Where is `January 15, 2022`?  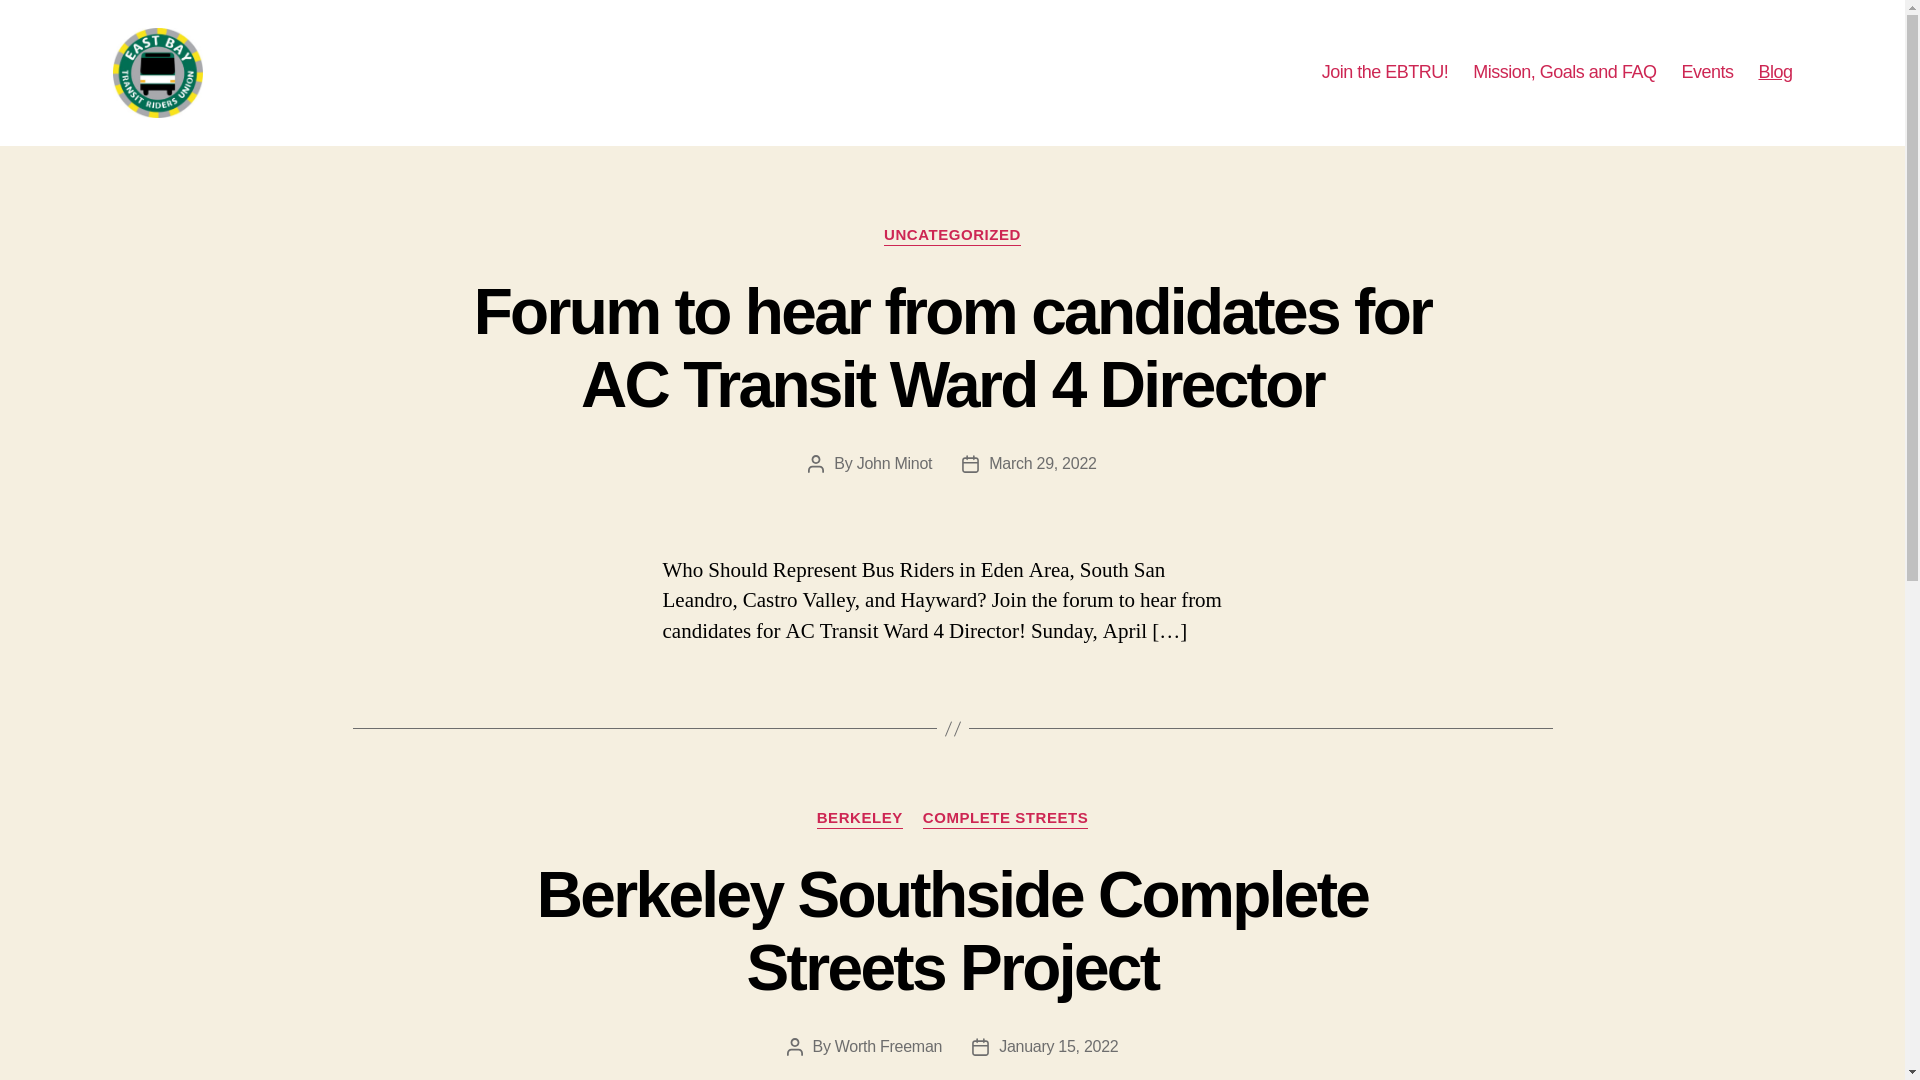 January 15, 2022 is located at coordinates (1058, 1046).